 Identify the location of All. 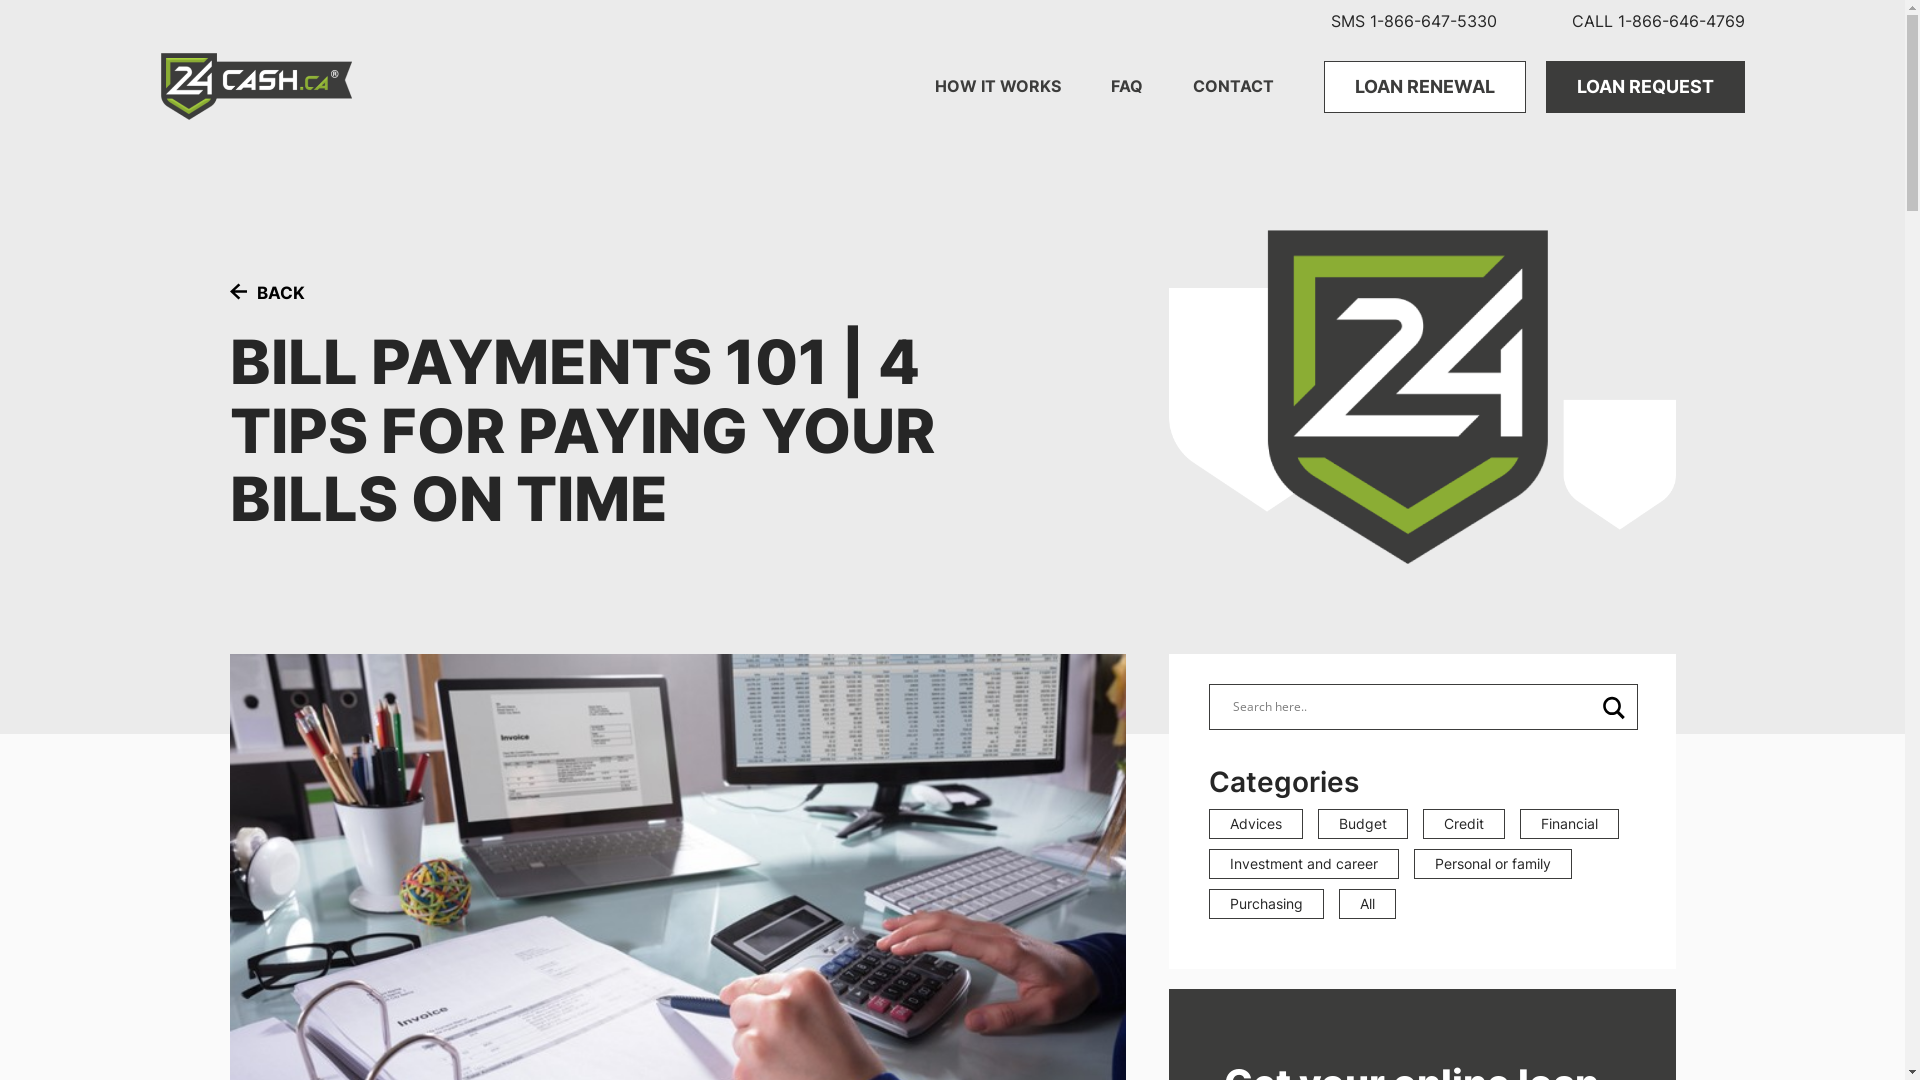
(1368, 904).